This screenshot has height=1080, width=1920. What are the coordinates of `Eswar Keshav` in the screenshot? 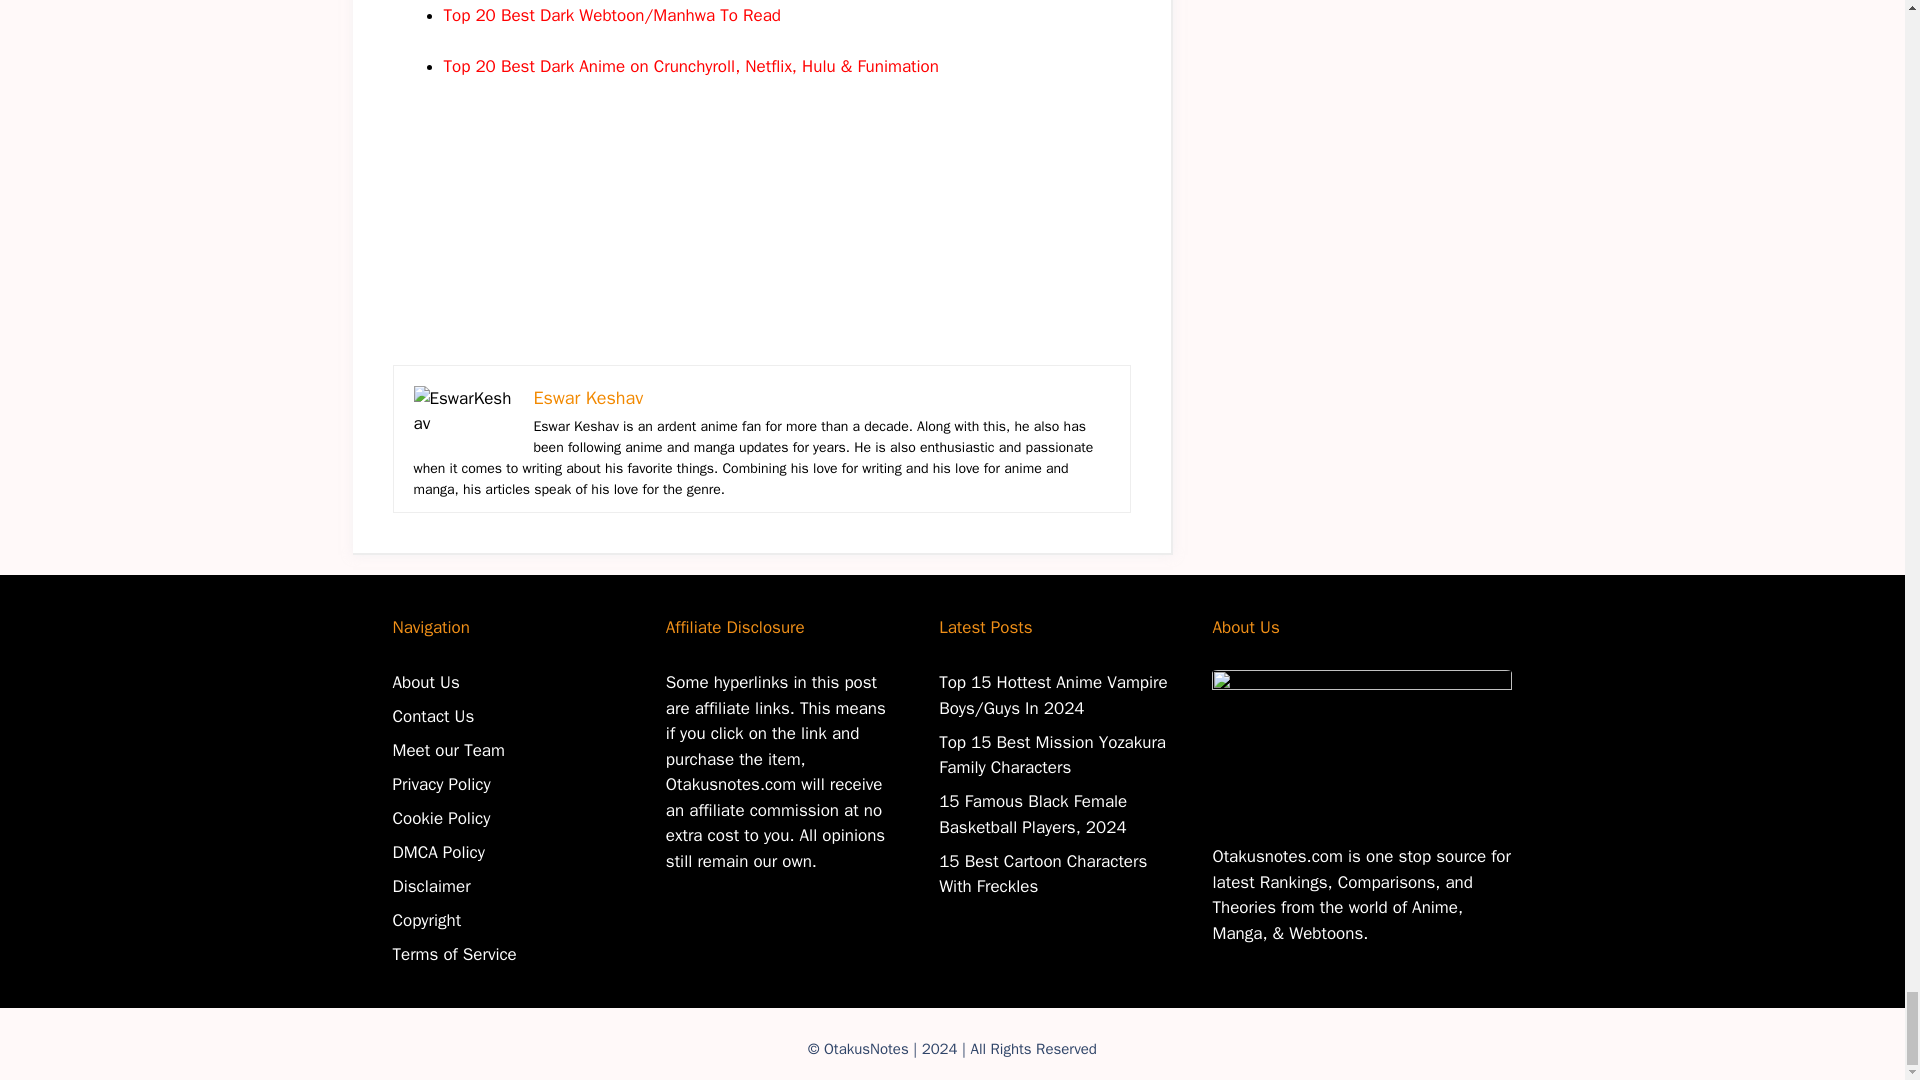 It's located at (588, 398).